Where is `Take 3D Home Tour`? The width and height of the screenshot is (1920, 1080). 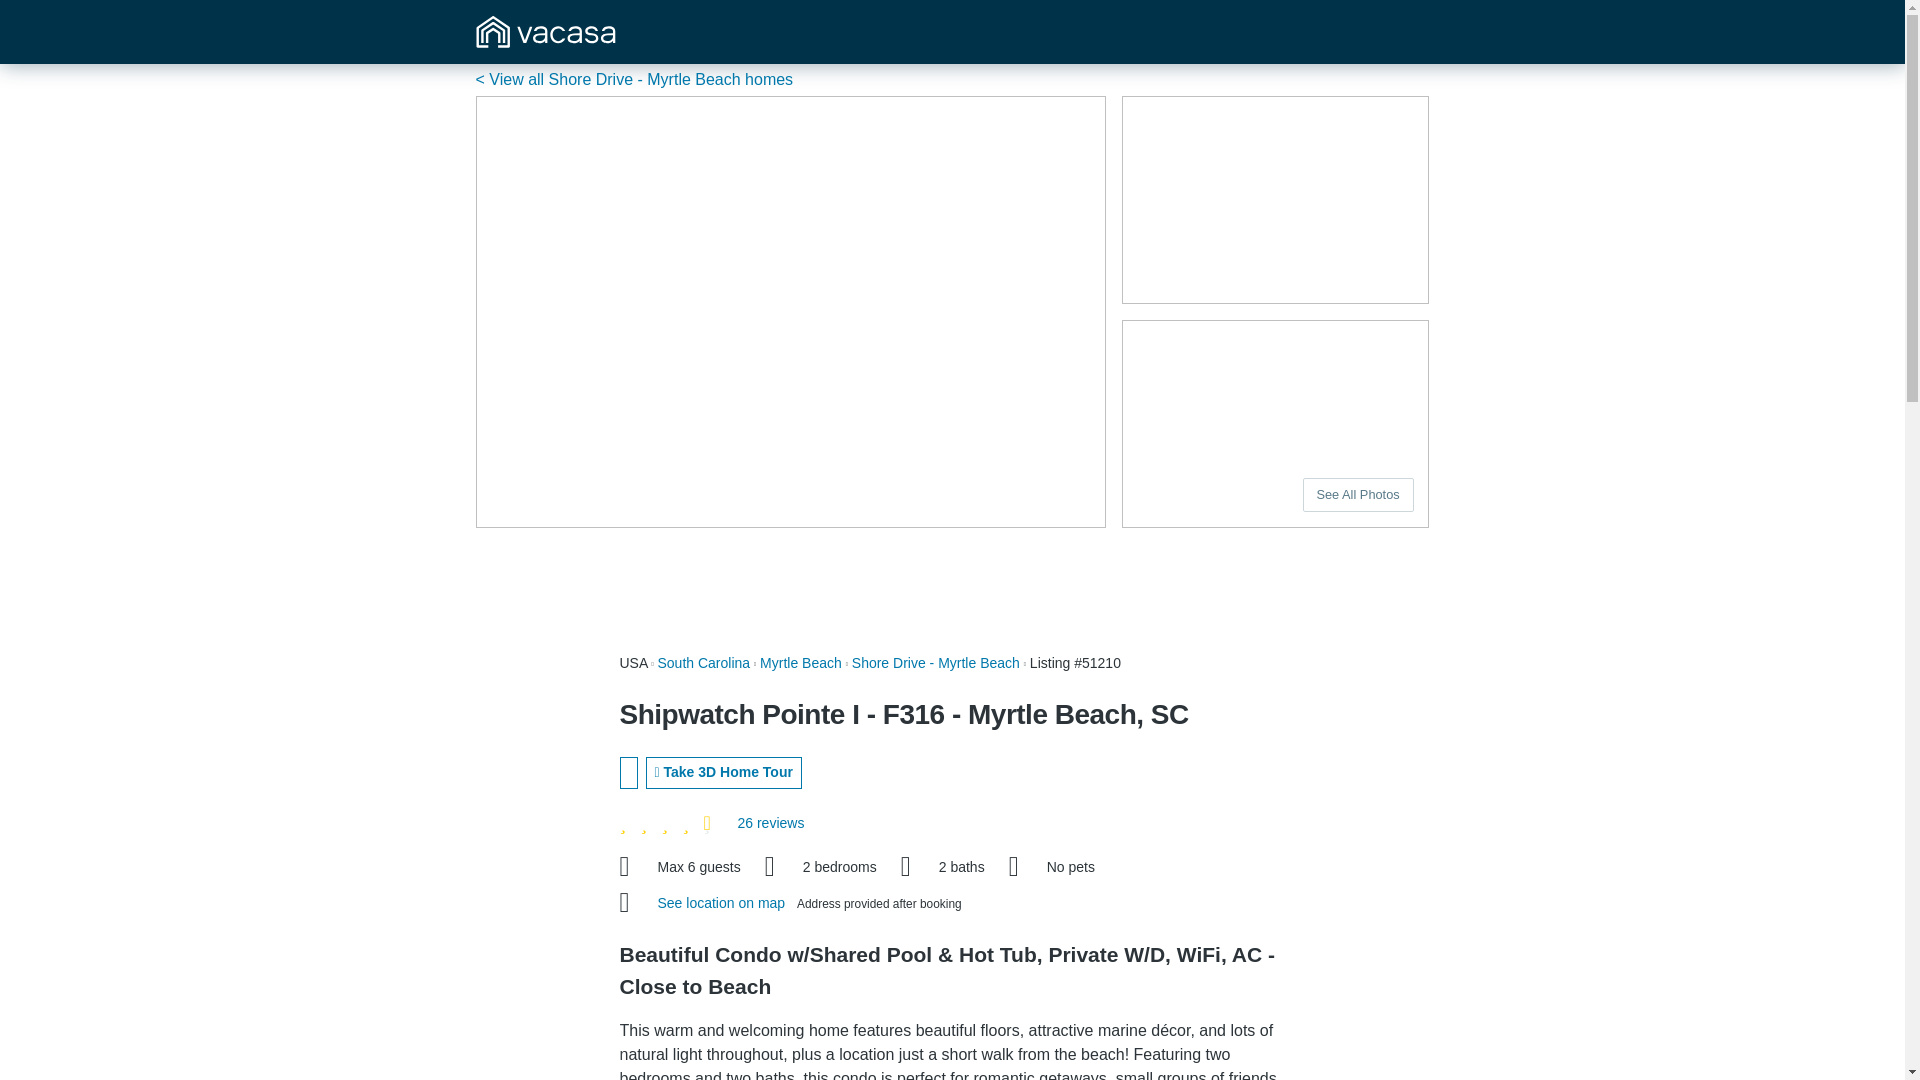
Take 3D Home Tour is located at coordinates (724, 773).